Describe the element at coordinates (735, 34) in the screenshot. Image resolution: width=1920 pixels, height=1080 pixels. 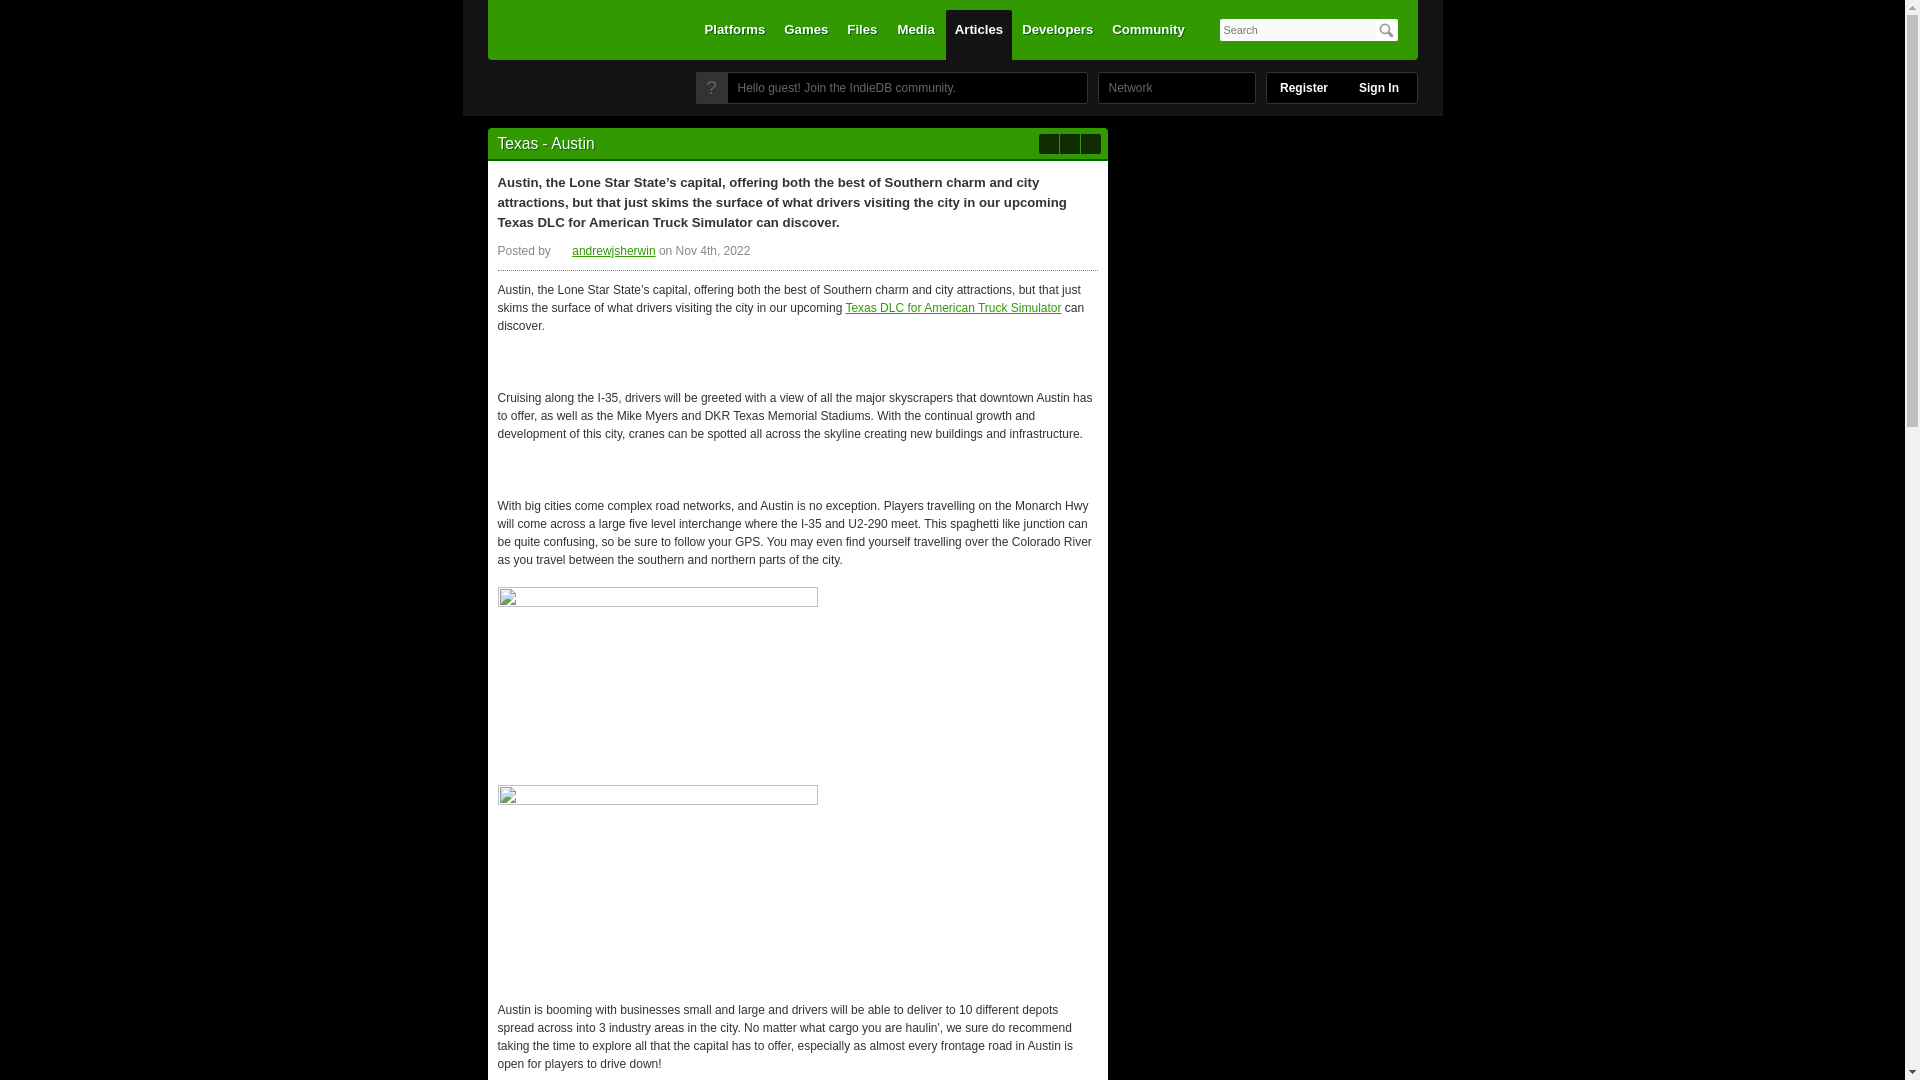
I see `Platforms` at that location.